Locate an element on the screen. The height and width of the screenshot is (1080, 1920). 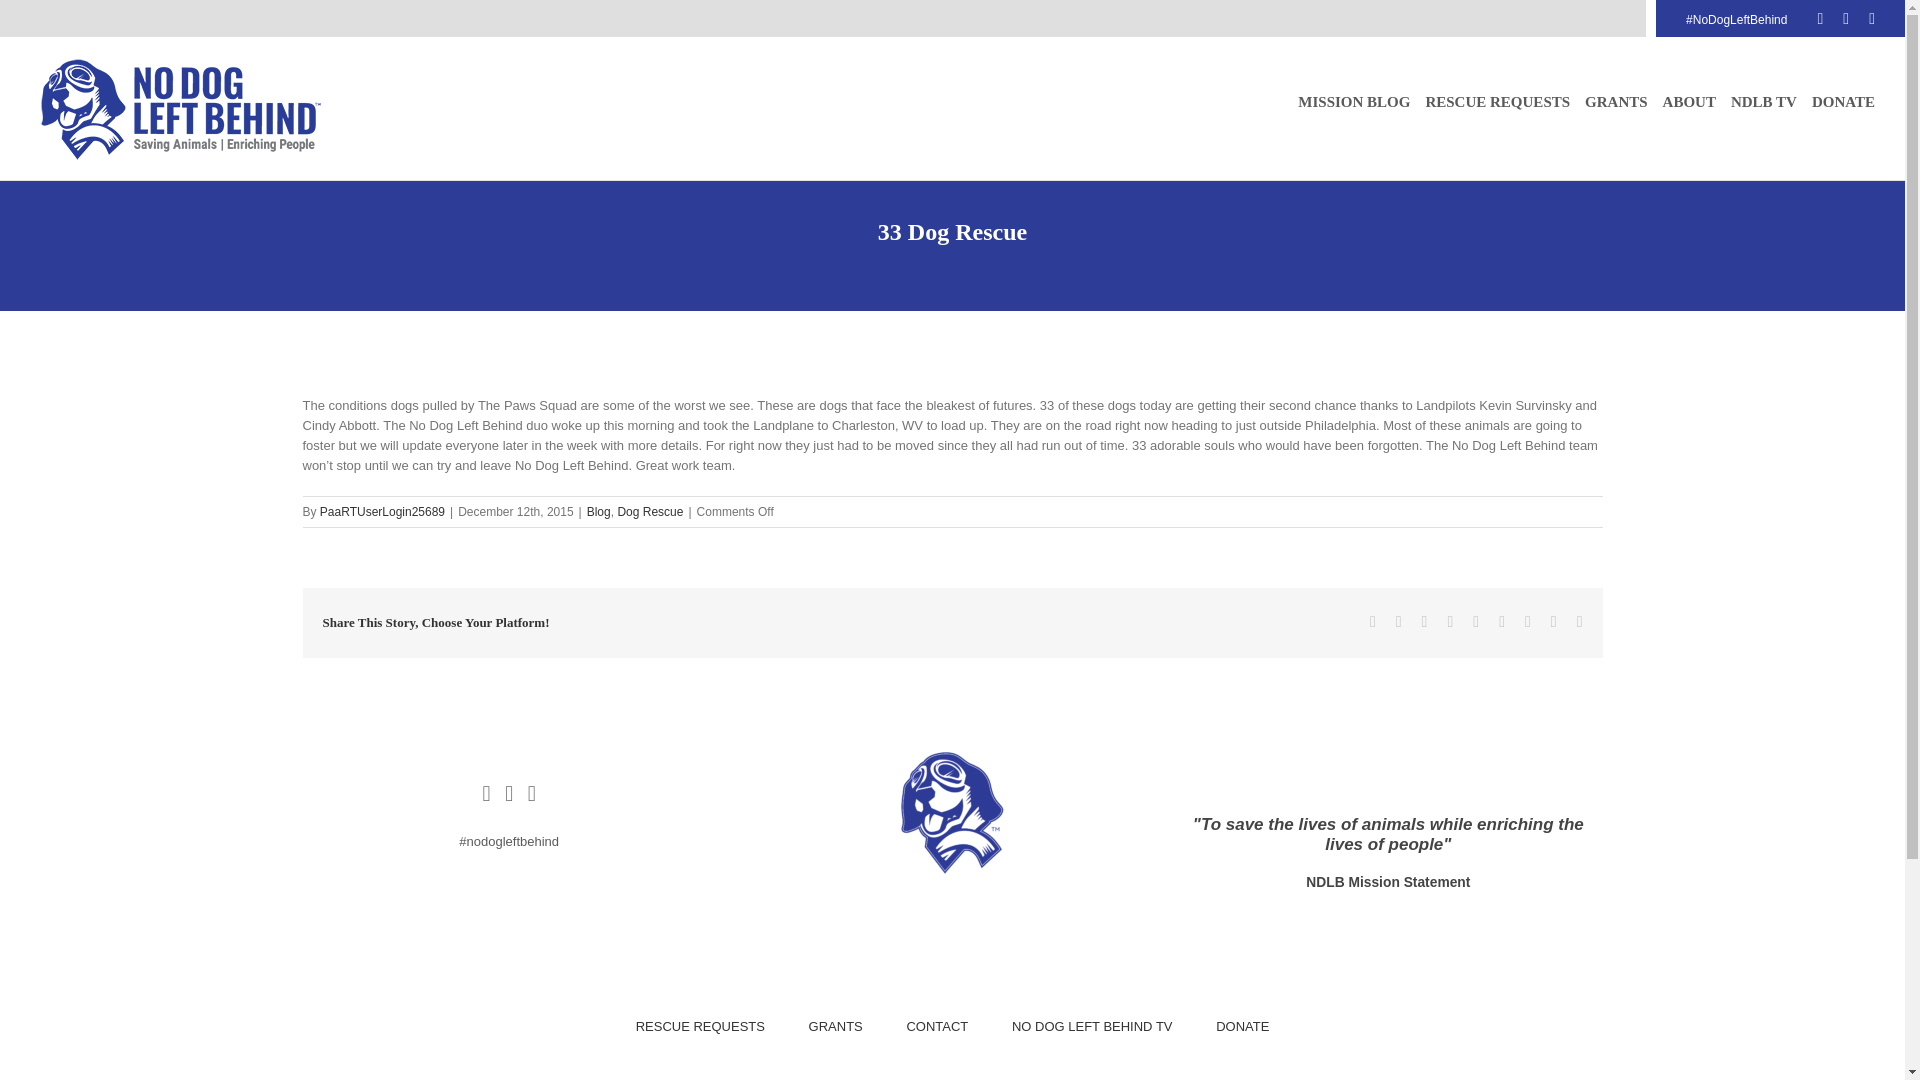
GRANTS is located at coordinates (835, 1026).